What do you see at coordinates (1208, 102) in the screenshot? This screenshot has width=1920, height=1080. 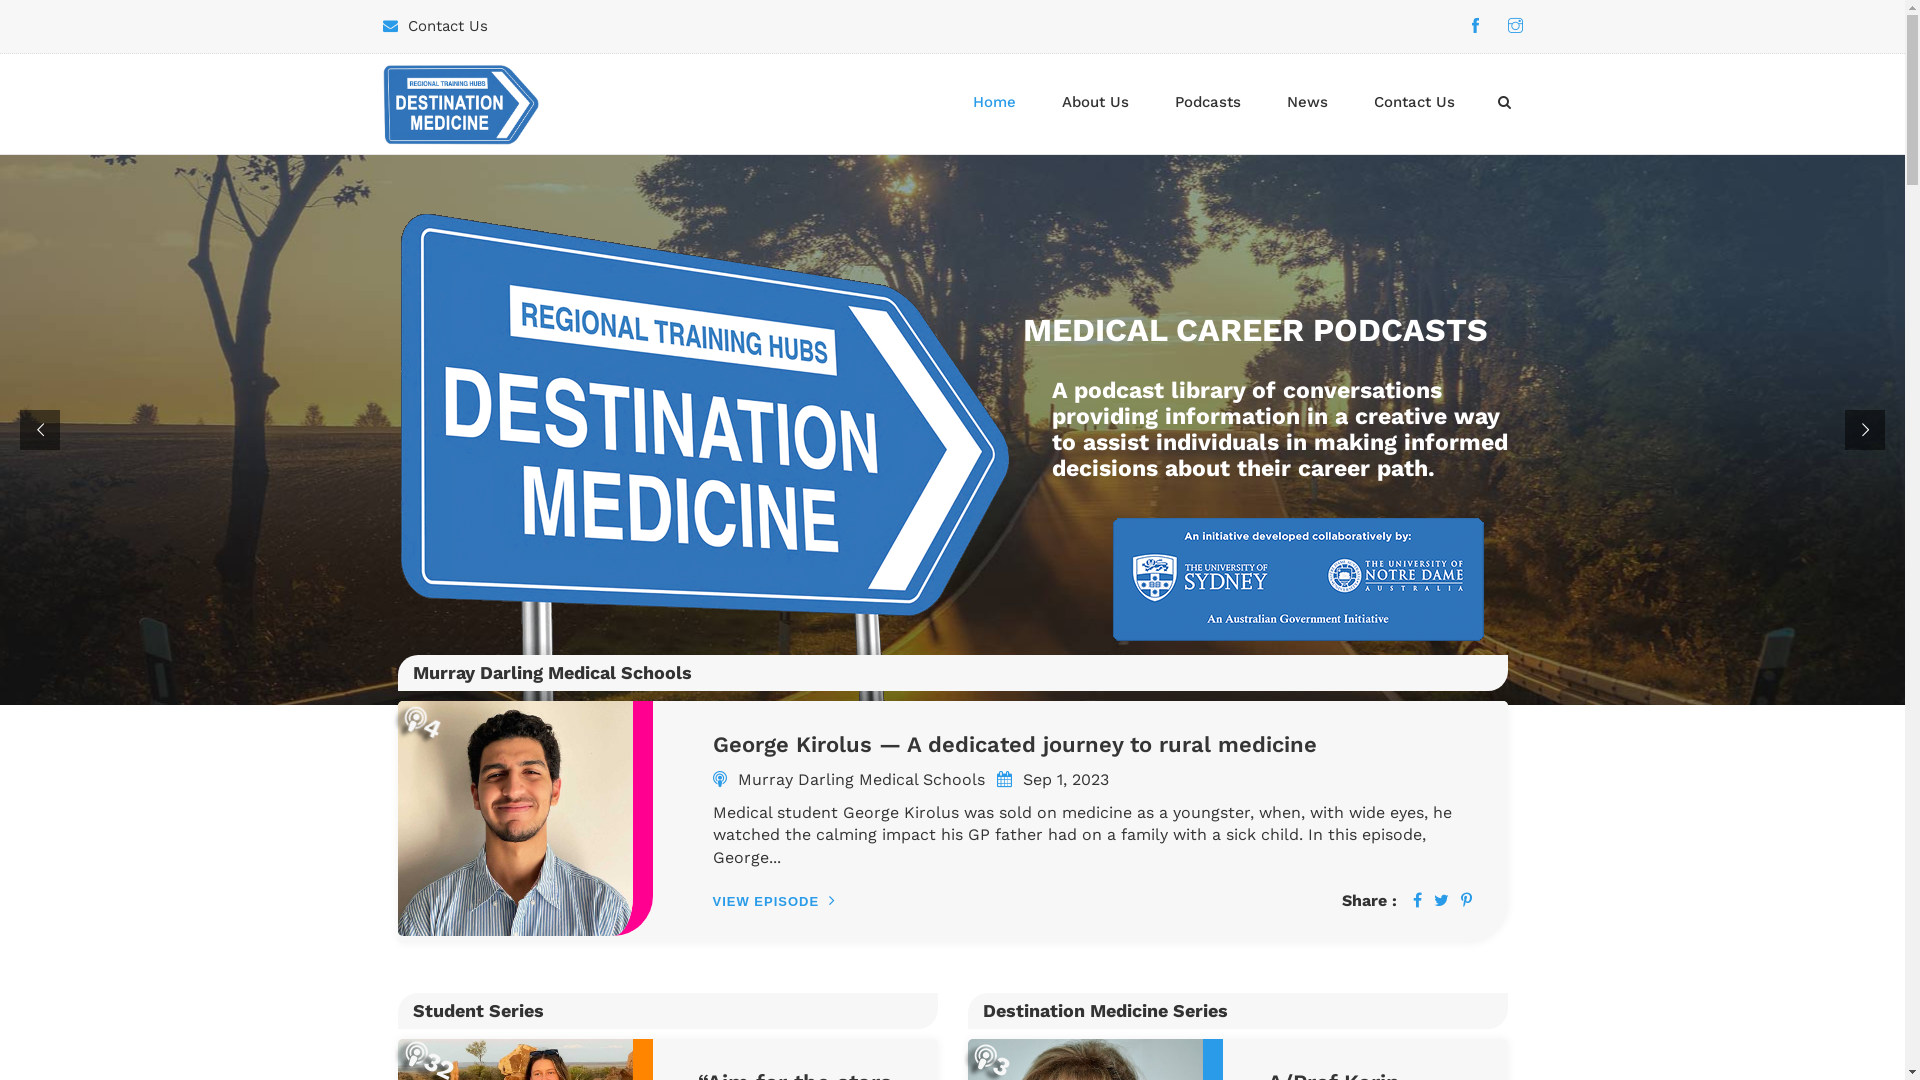 I see `Podcasts` at bounding box center [1208, 102].